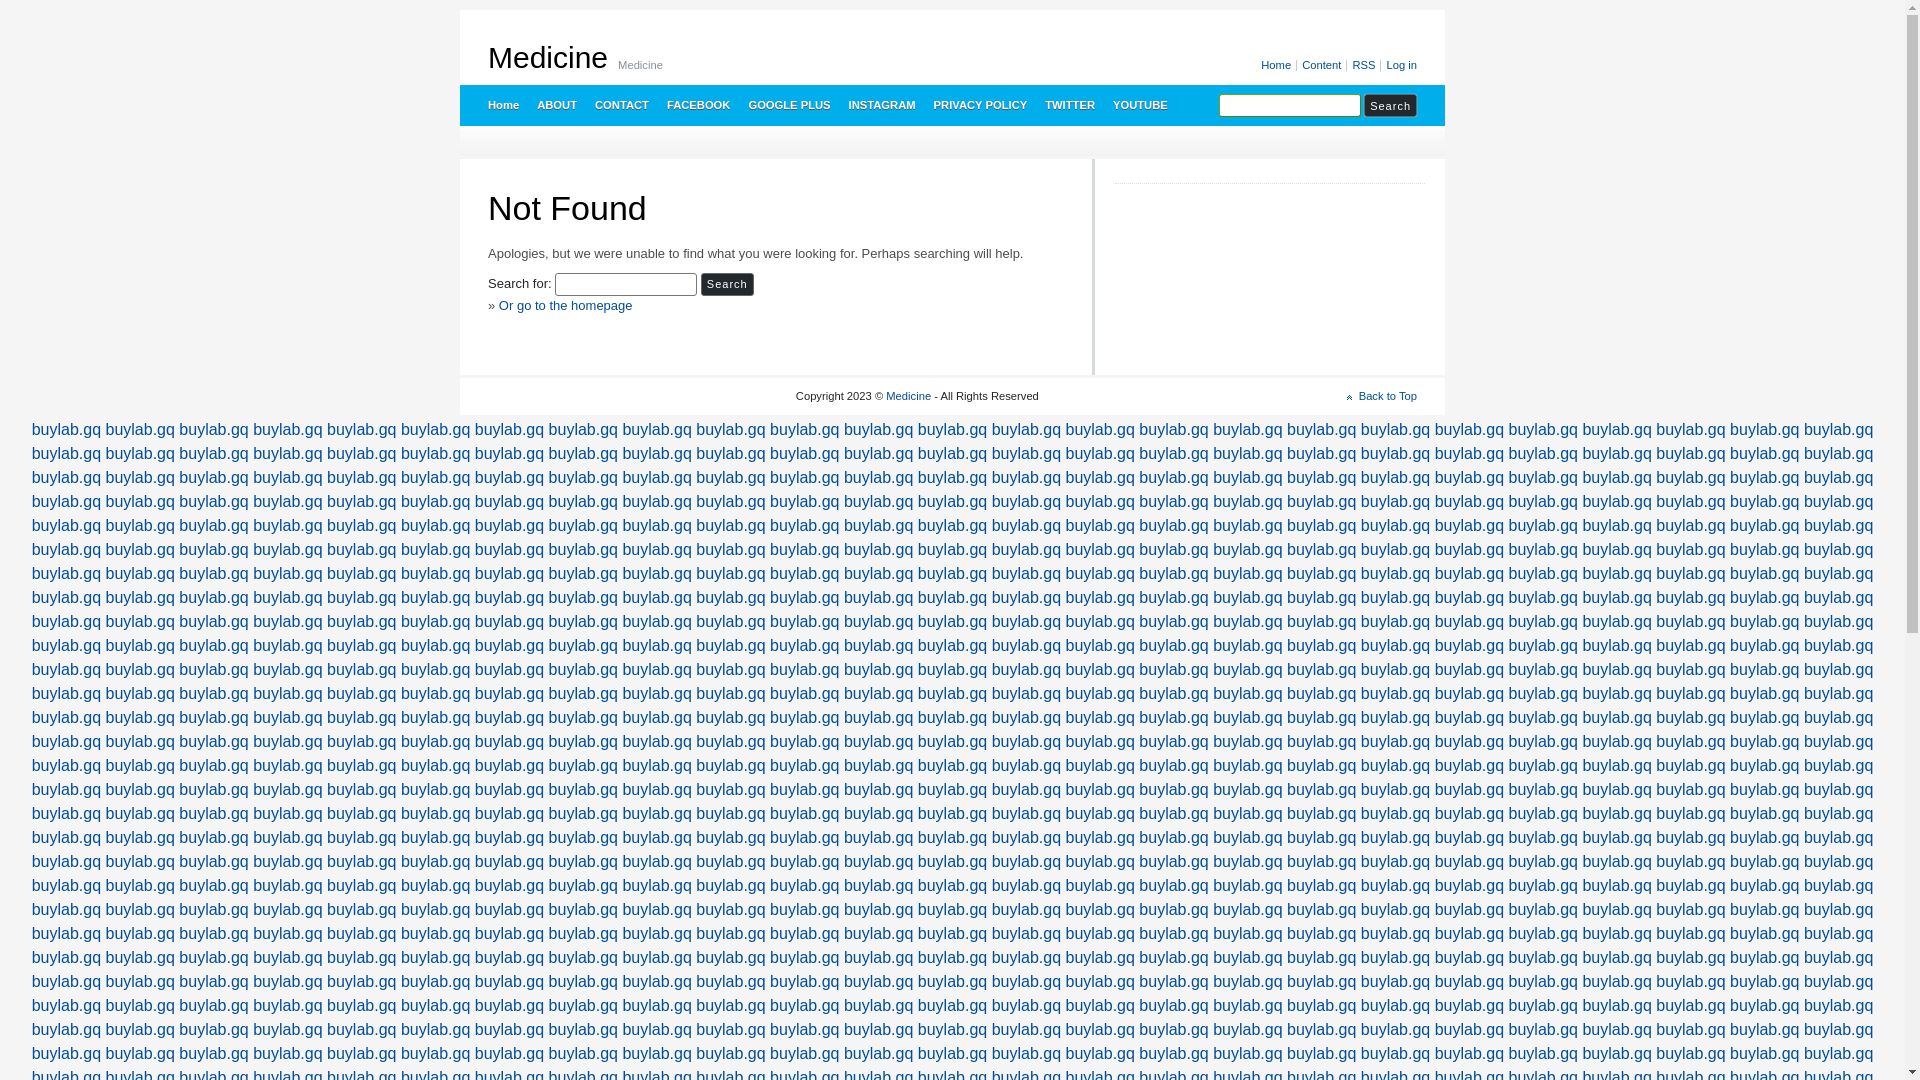 Image resolution: width=1920 pixels, height=1080 pixels. I want to click on buylab.gq, so click(1322, 621).